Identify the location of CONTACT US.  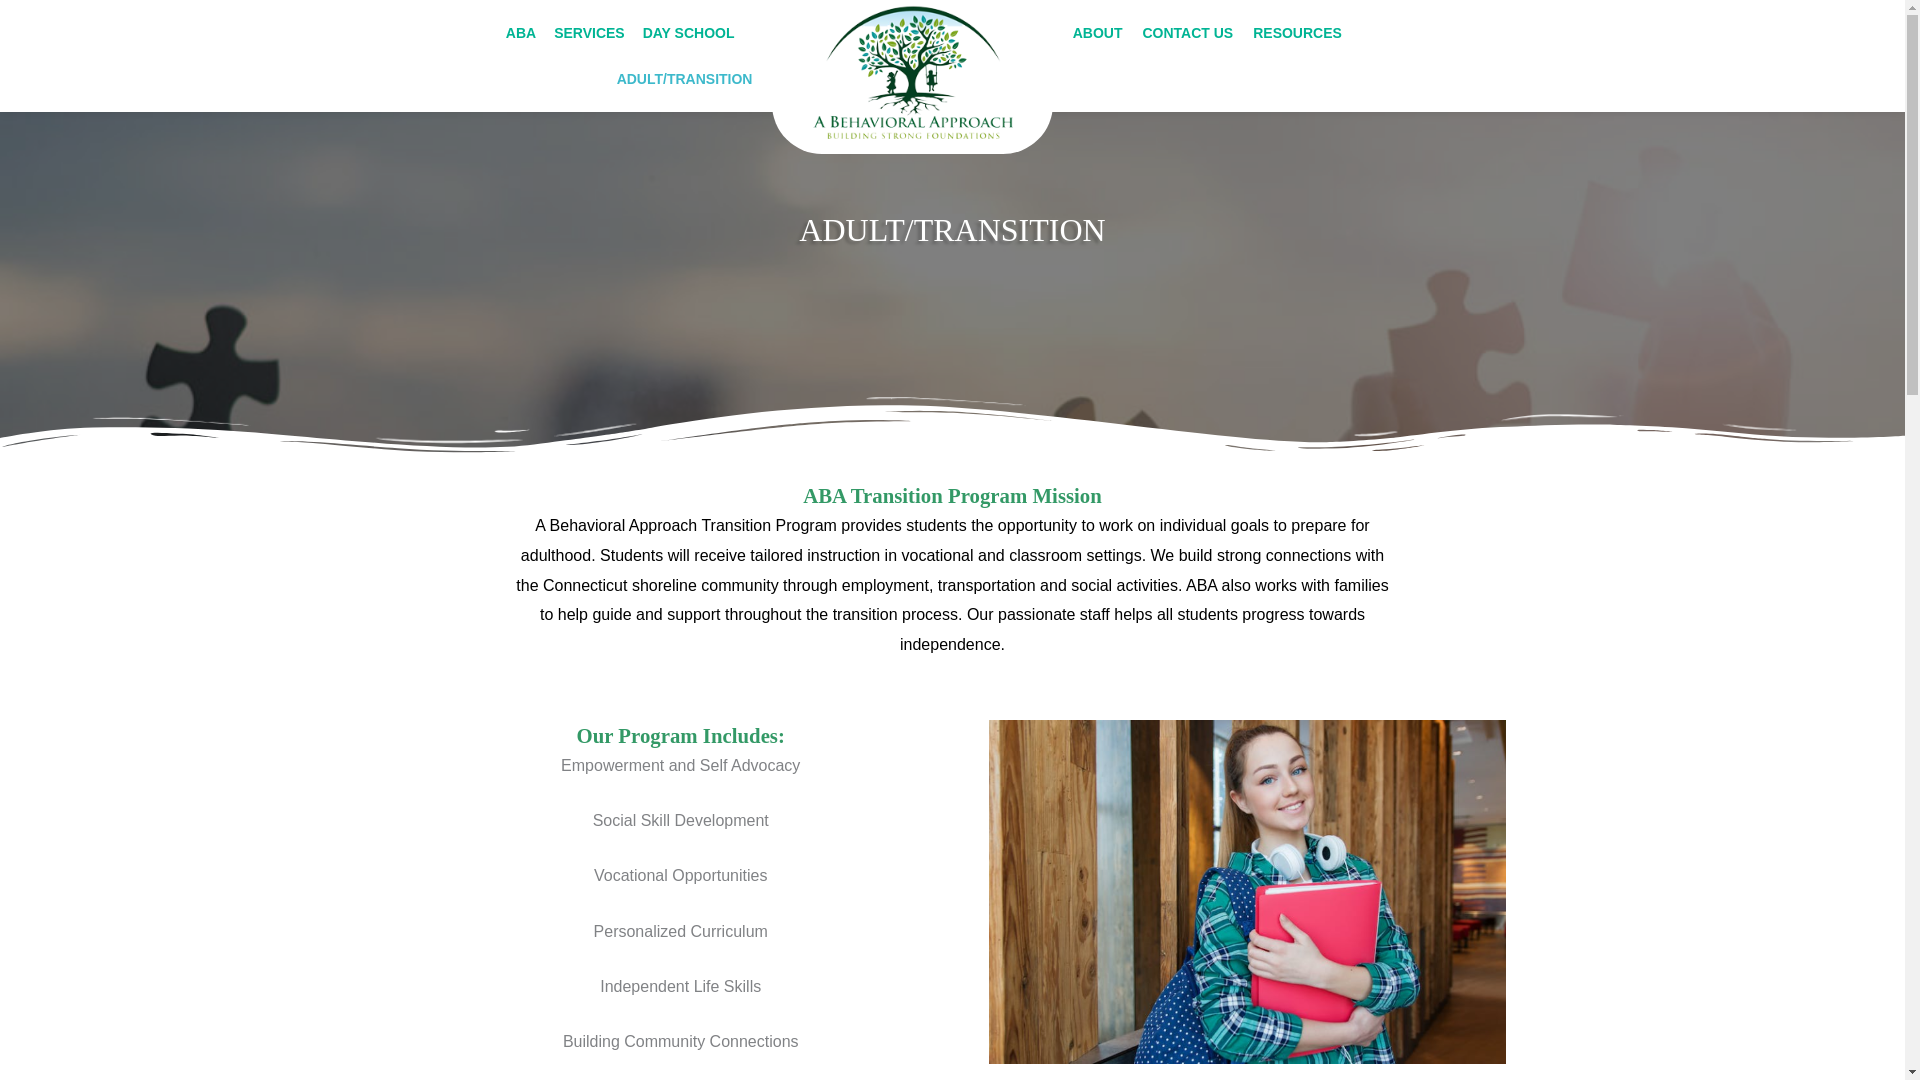
(1187, 32).